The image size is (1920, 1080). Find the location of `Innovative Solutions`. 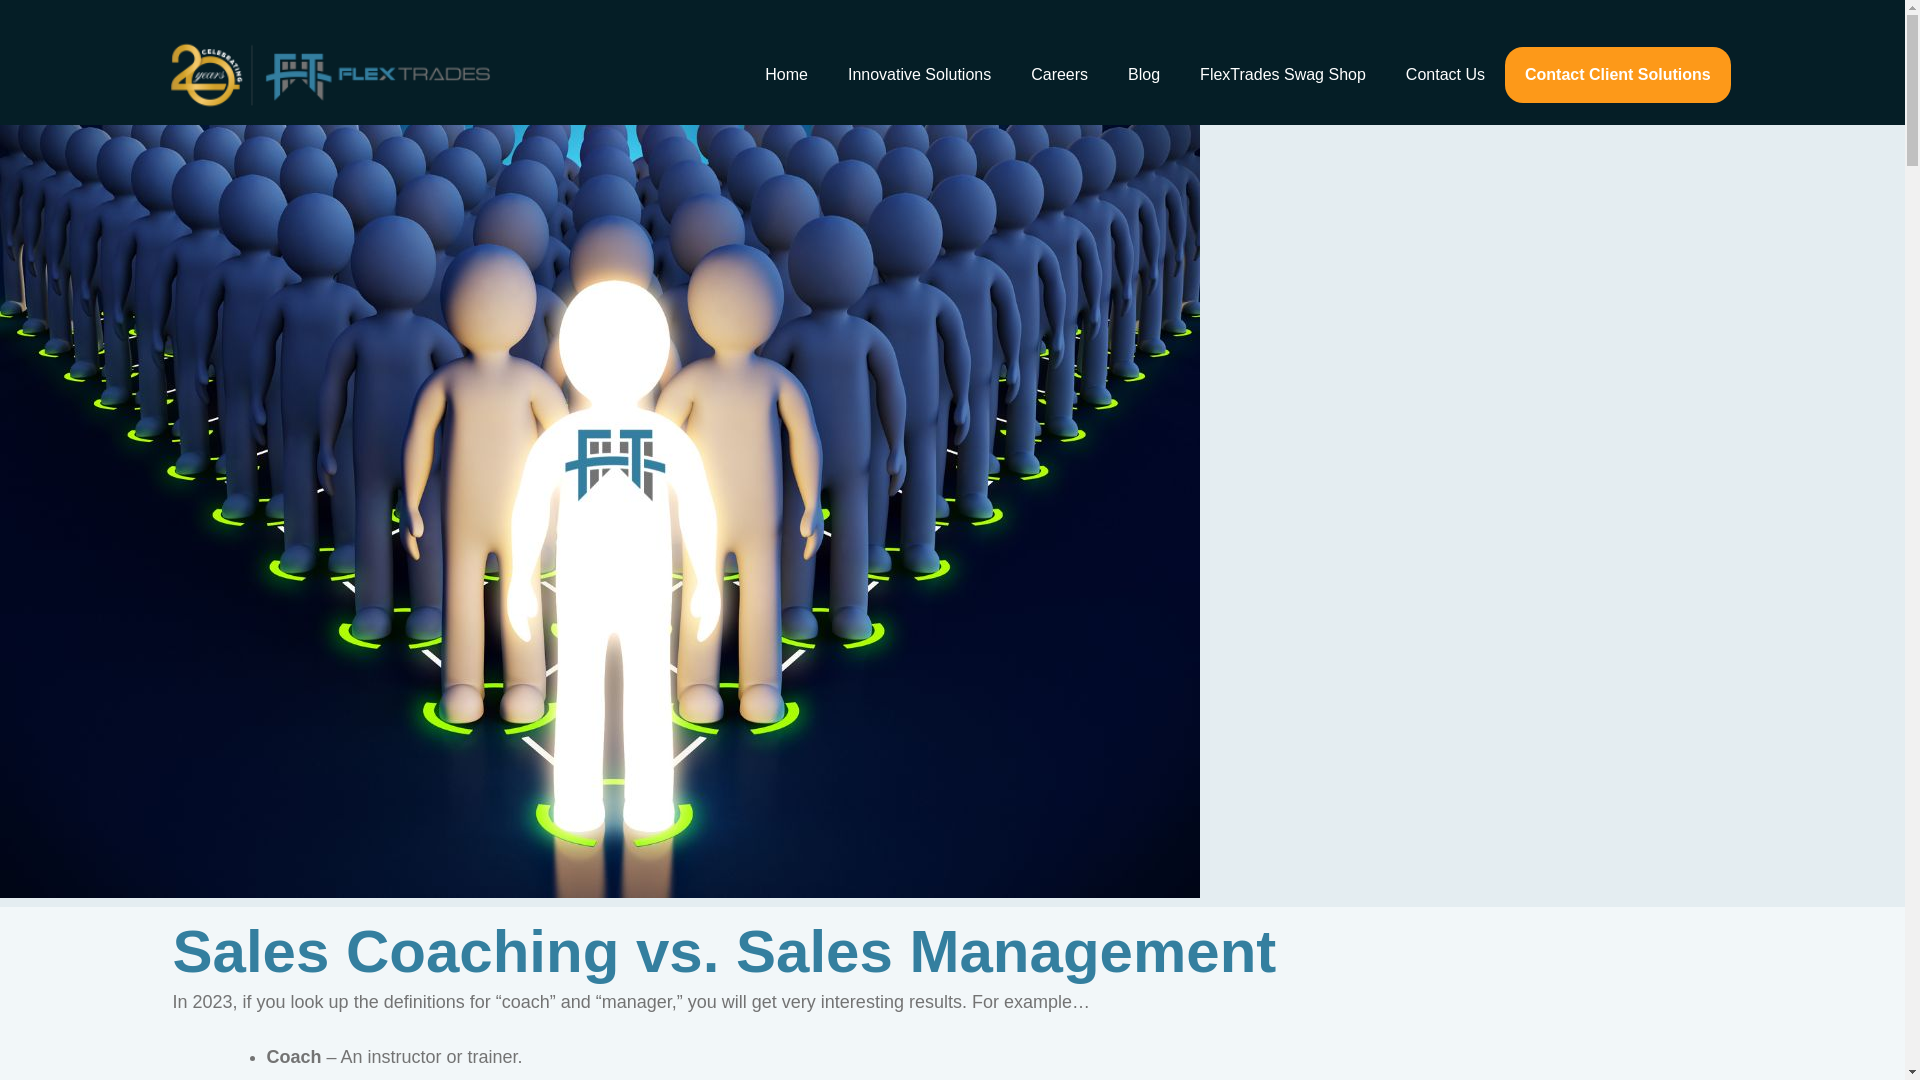

Innovative Solutions is located at coordinates (919, 74).